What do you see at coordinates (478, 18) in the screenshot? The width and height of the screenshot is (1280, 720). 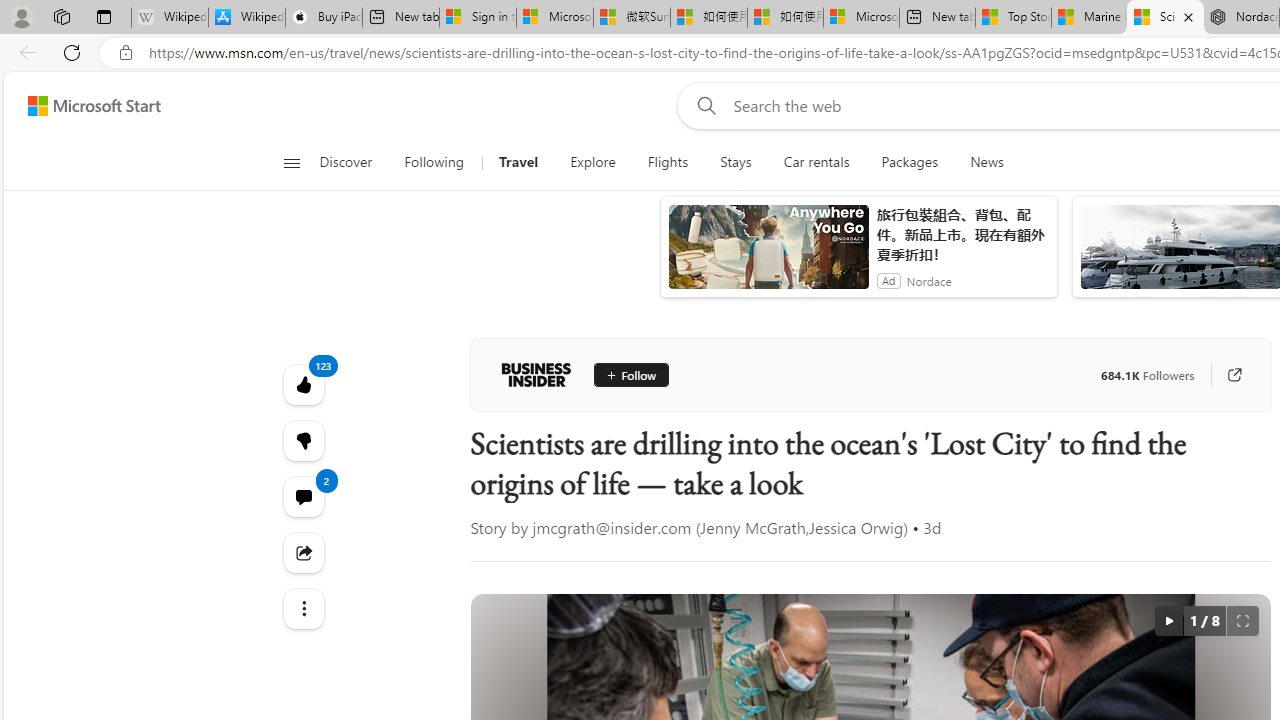 I see `Sign in to your Microsoft account` at bounding box center [478, 18].